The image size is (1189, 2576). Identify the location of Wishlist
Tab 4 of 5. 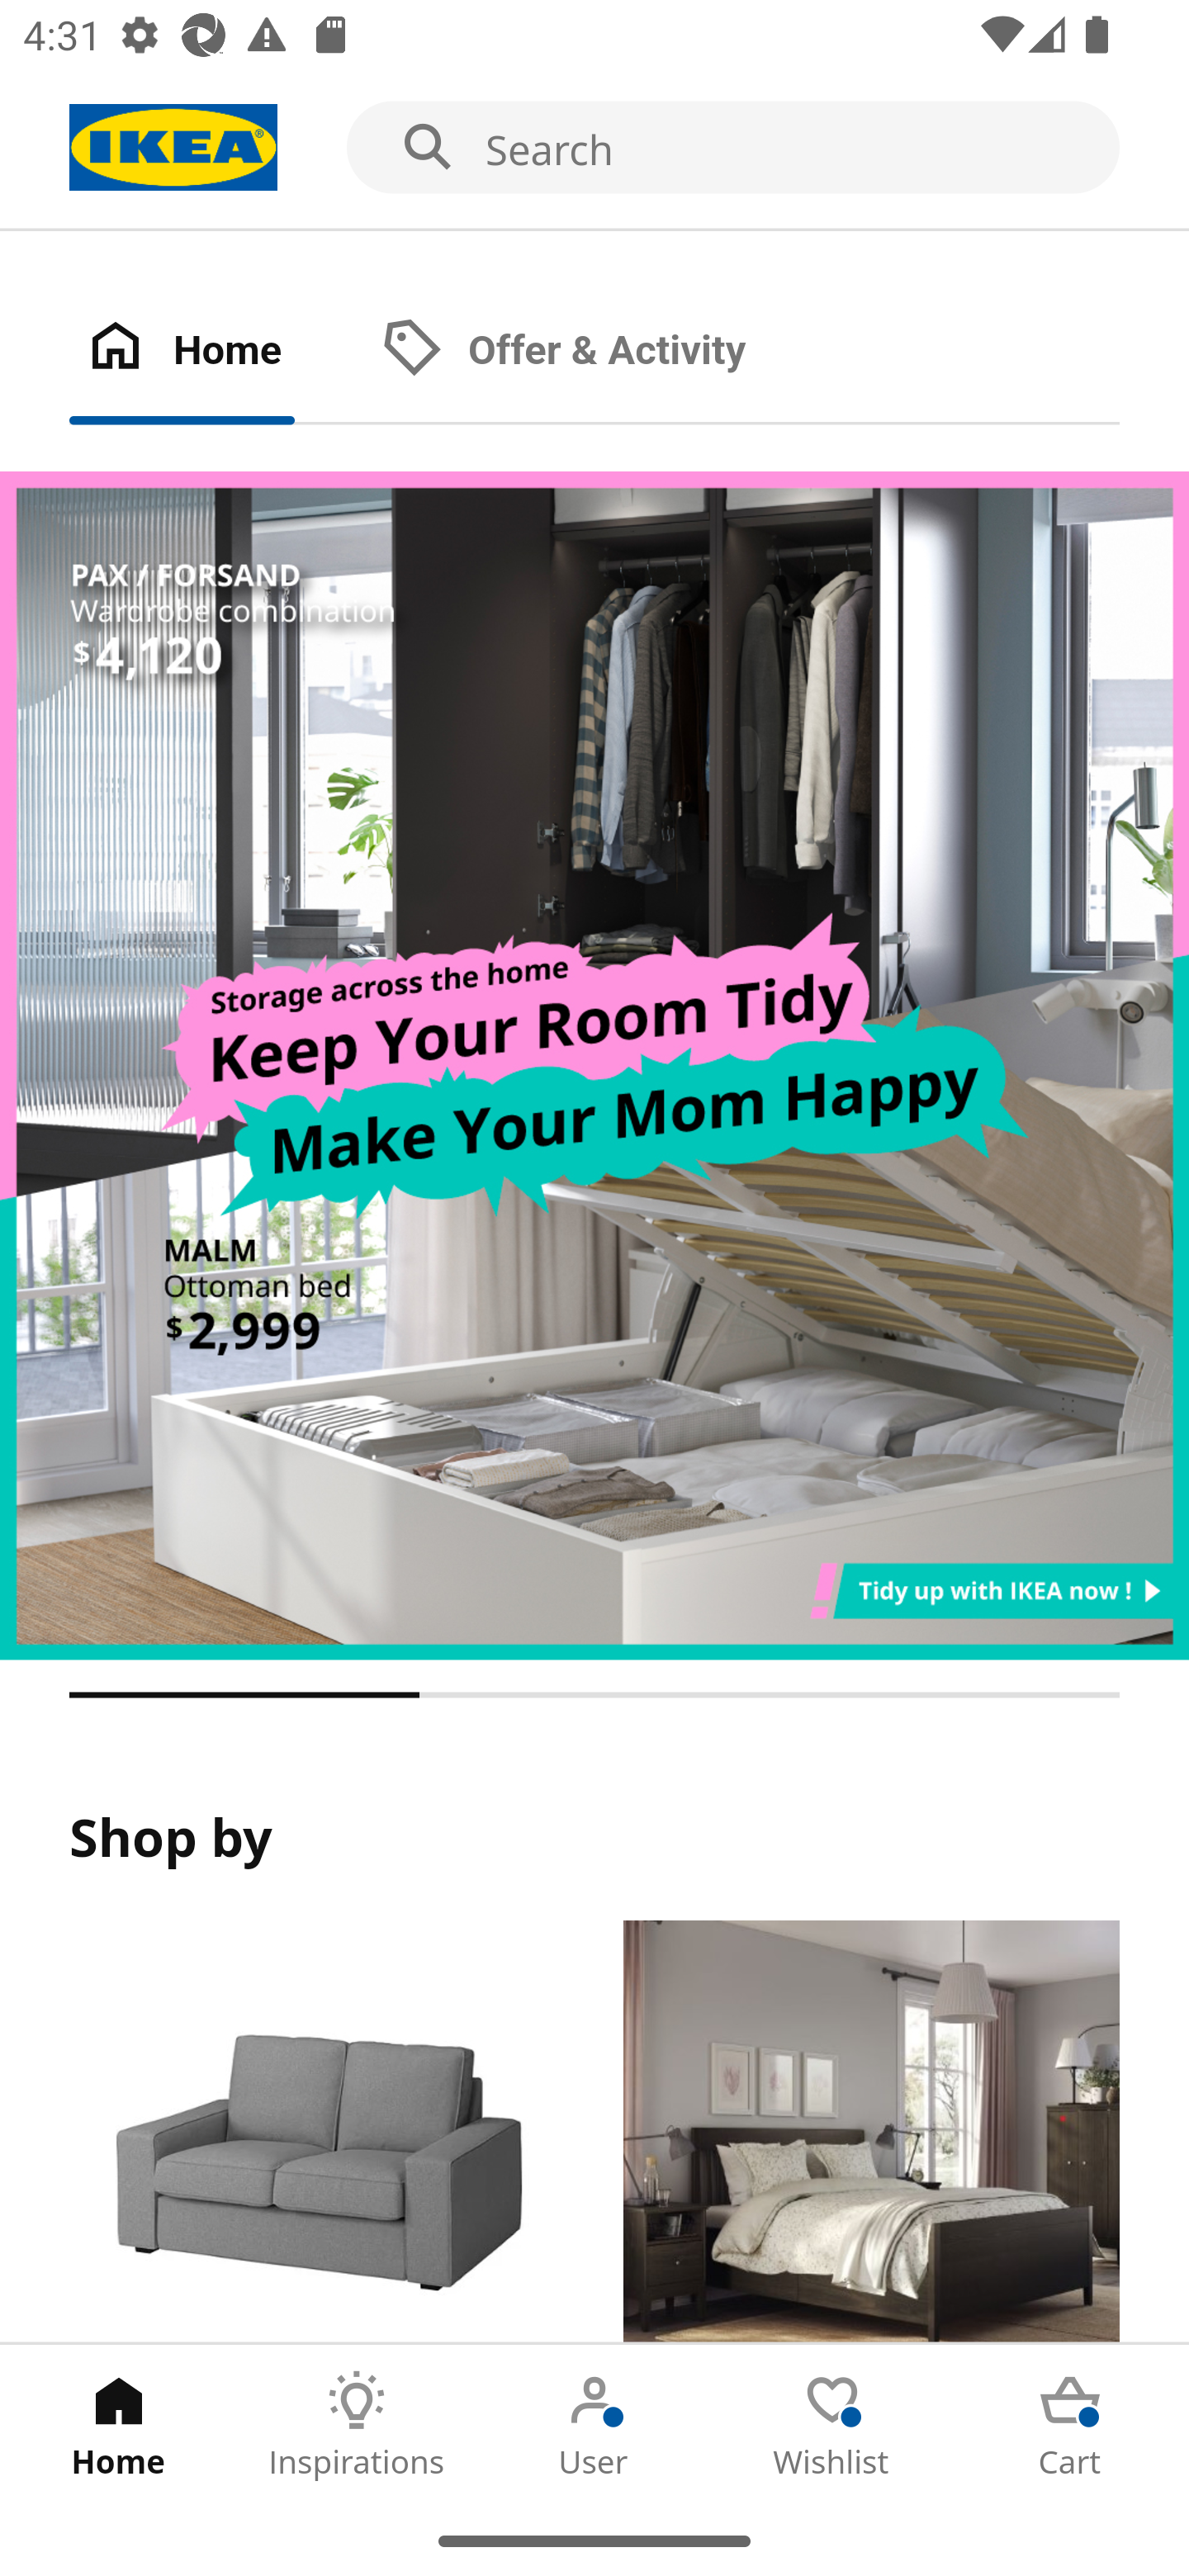
(832, 2425).